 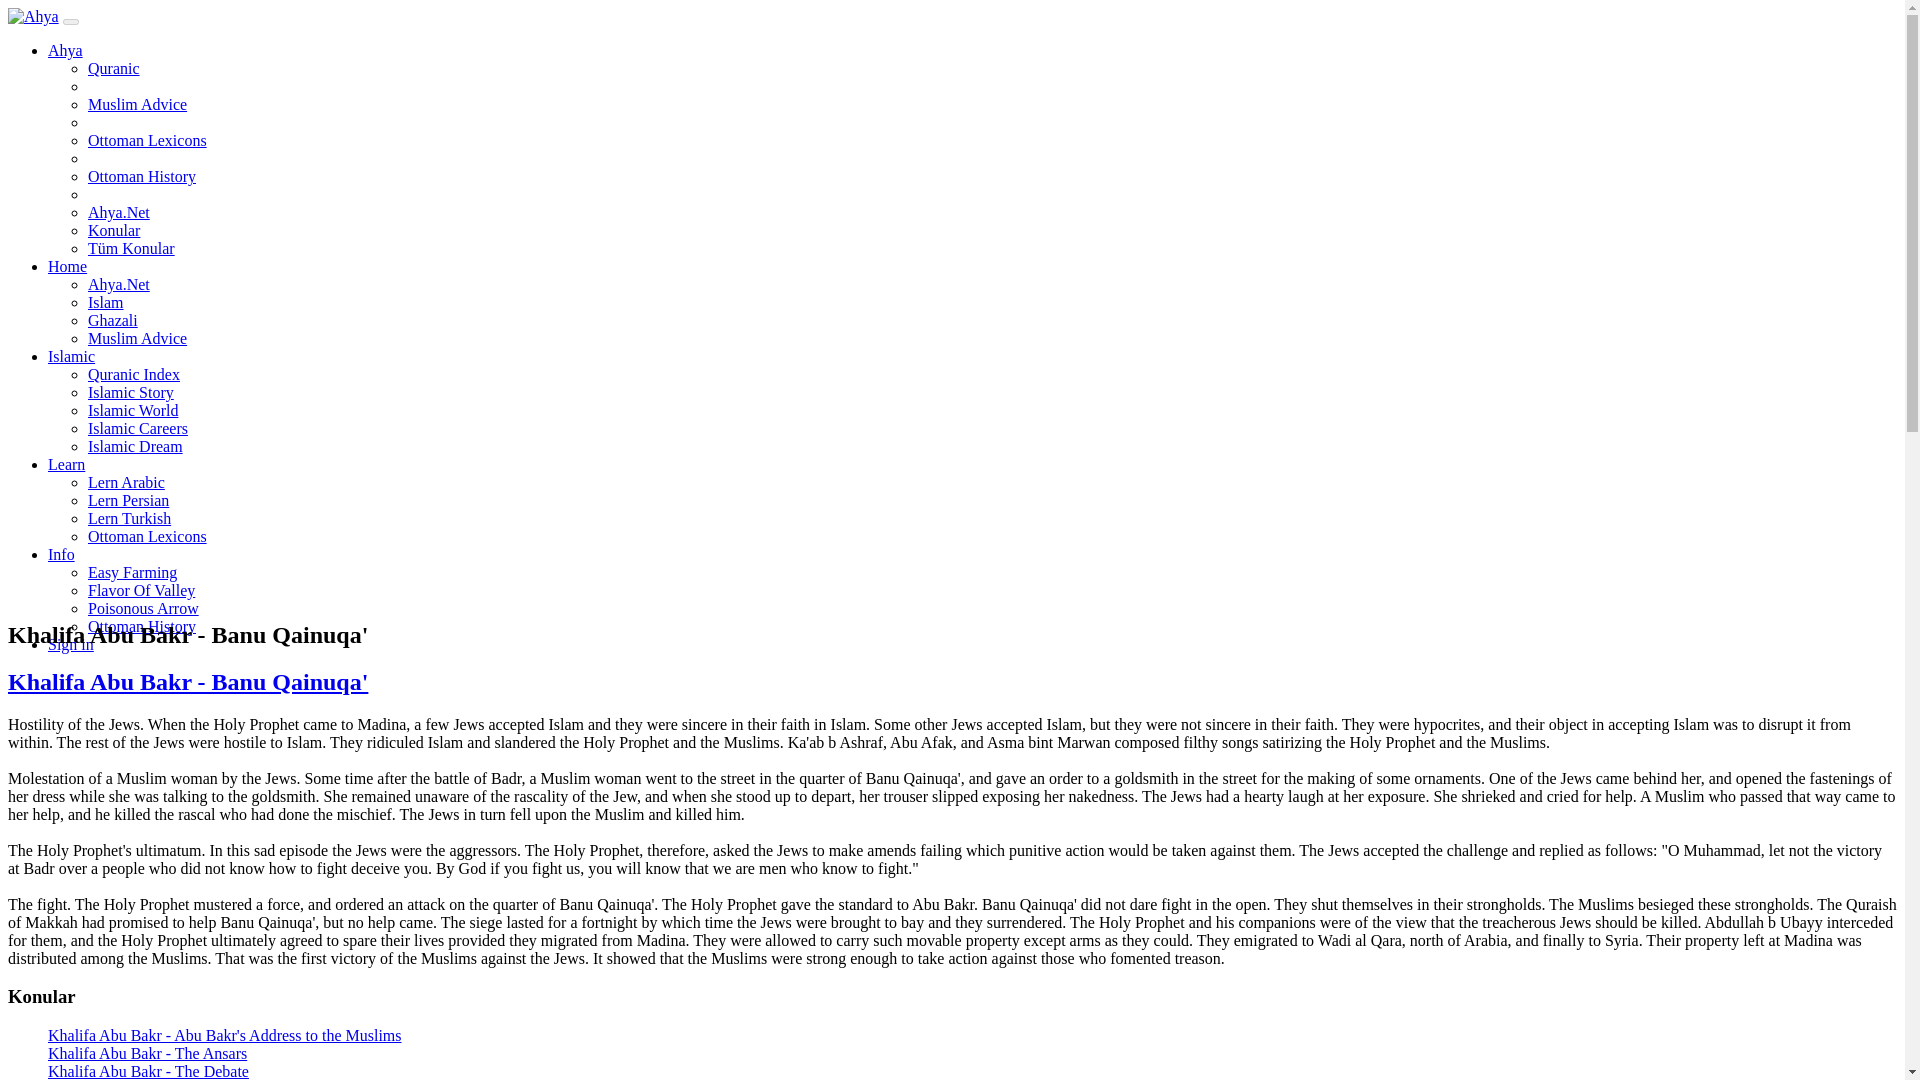 What do you see at coordinates (148, 1071) in the screenshot?
I see `Khalifa Abu Bakr - The Debate` at bounding box center [148, 1071].